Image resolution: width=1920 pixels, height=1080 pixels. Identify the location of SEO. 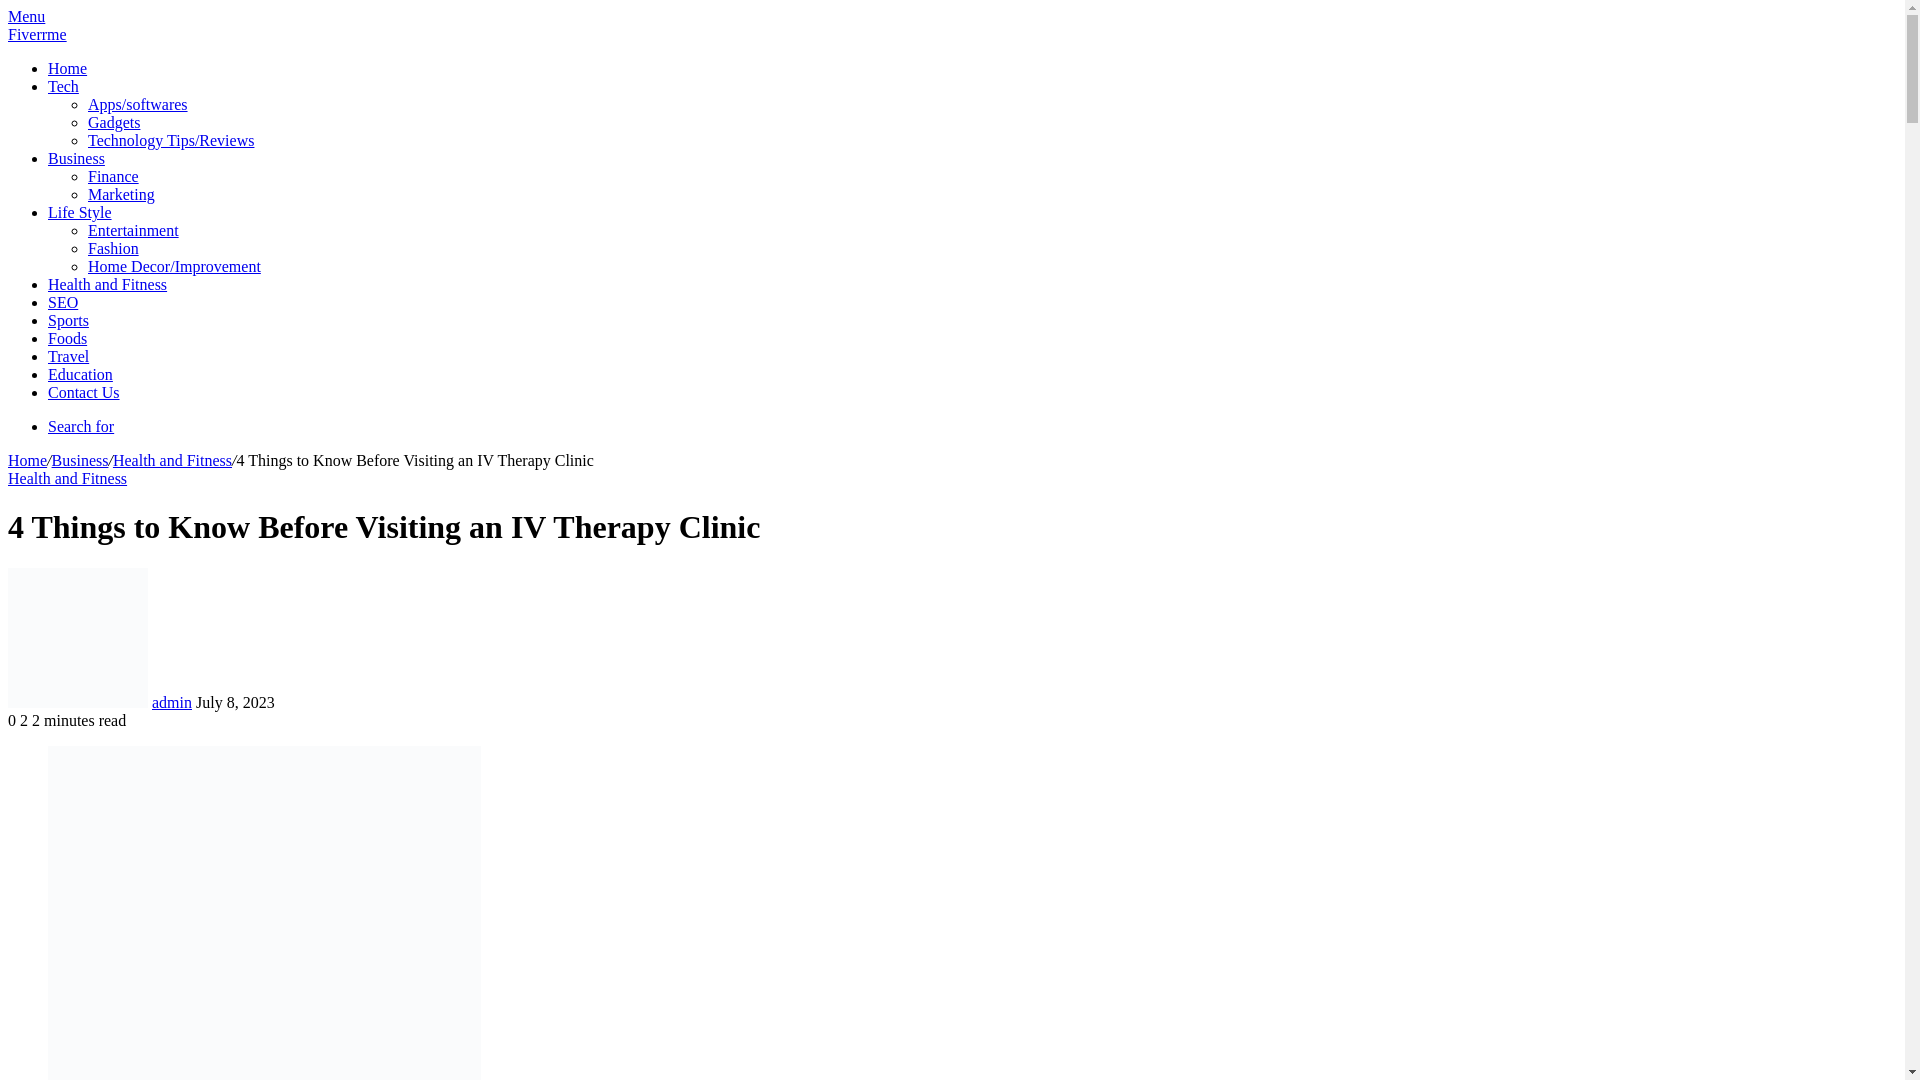
(63, 302).